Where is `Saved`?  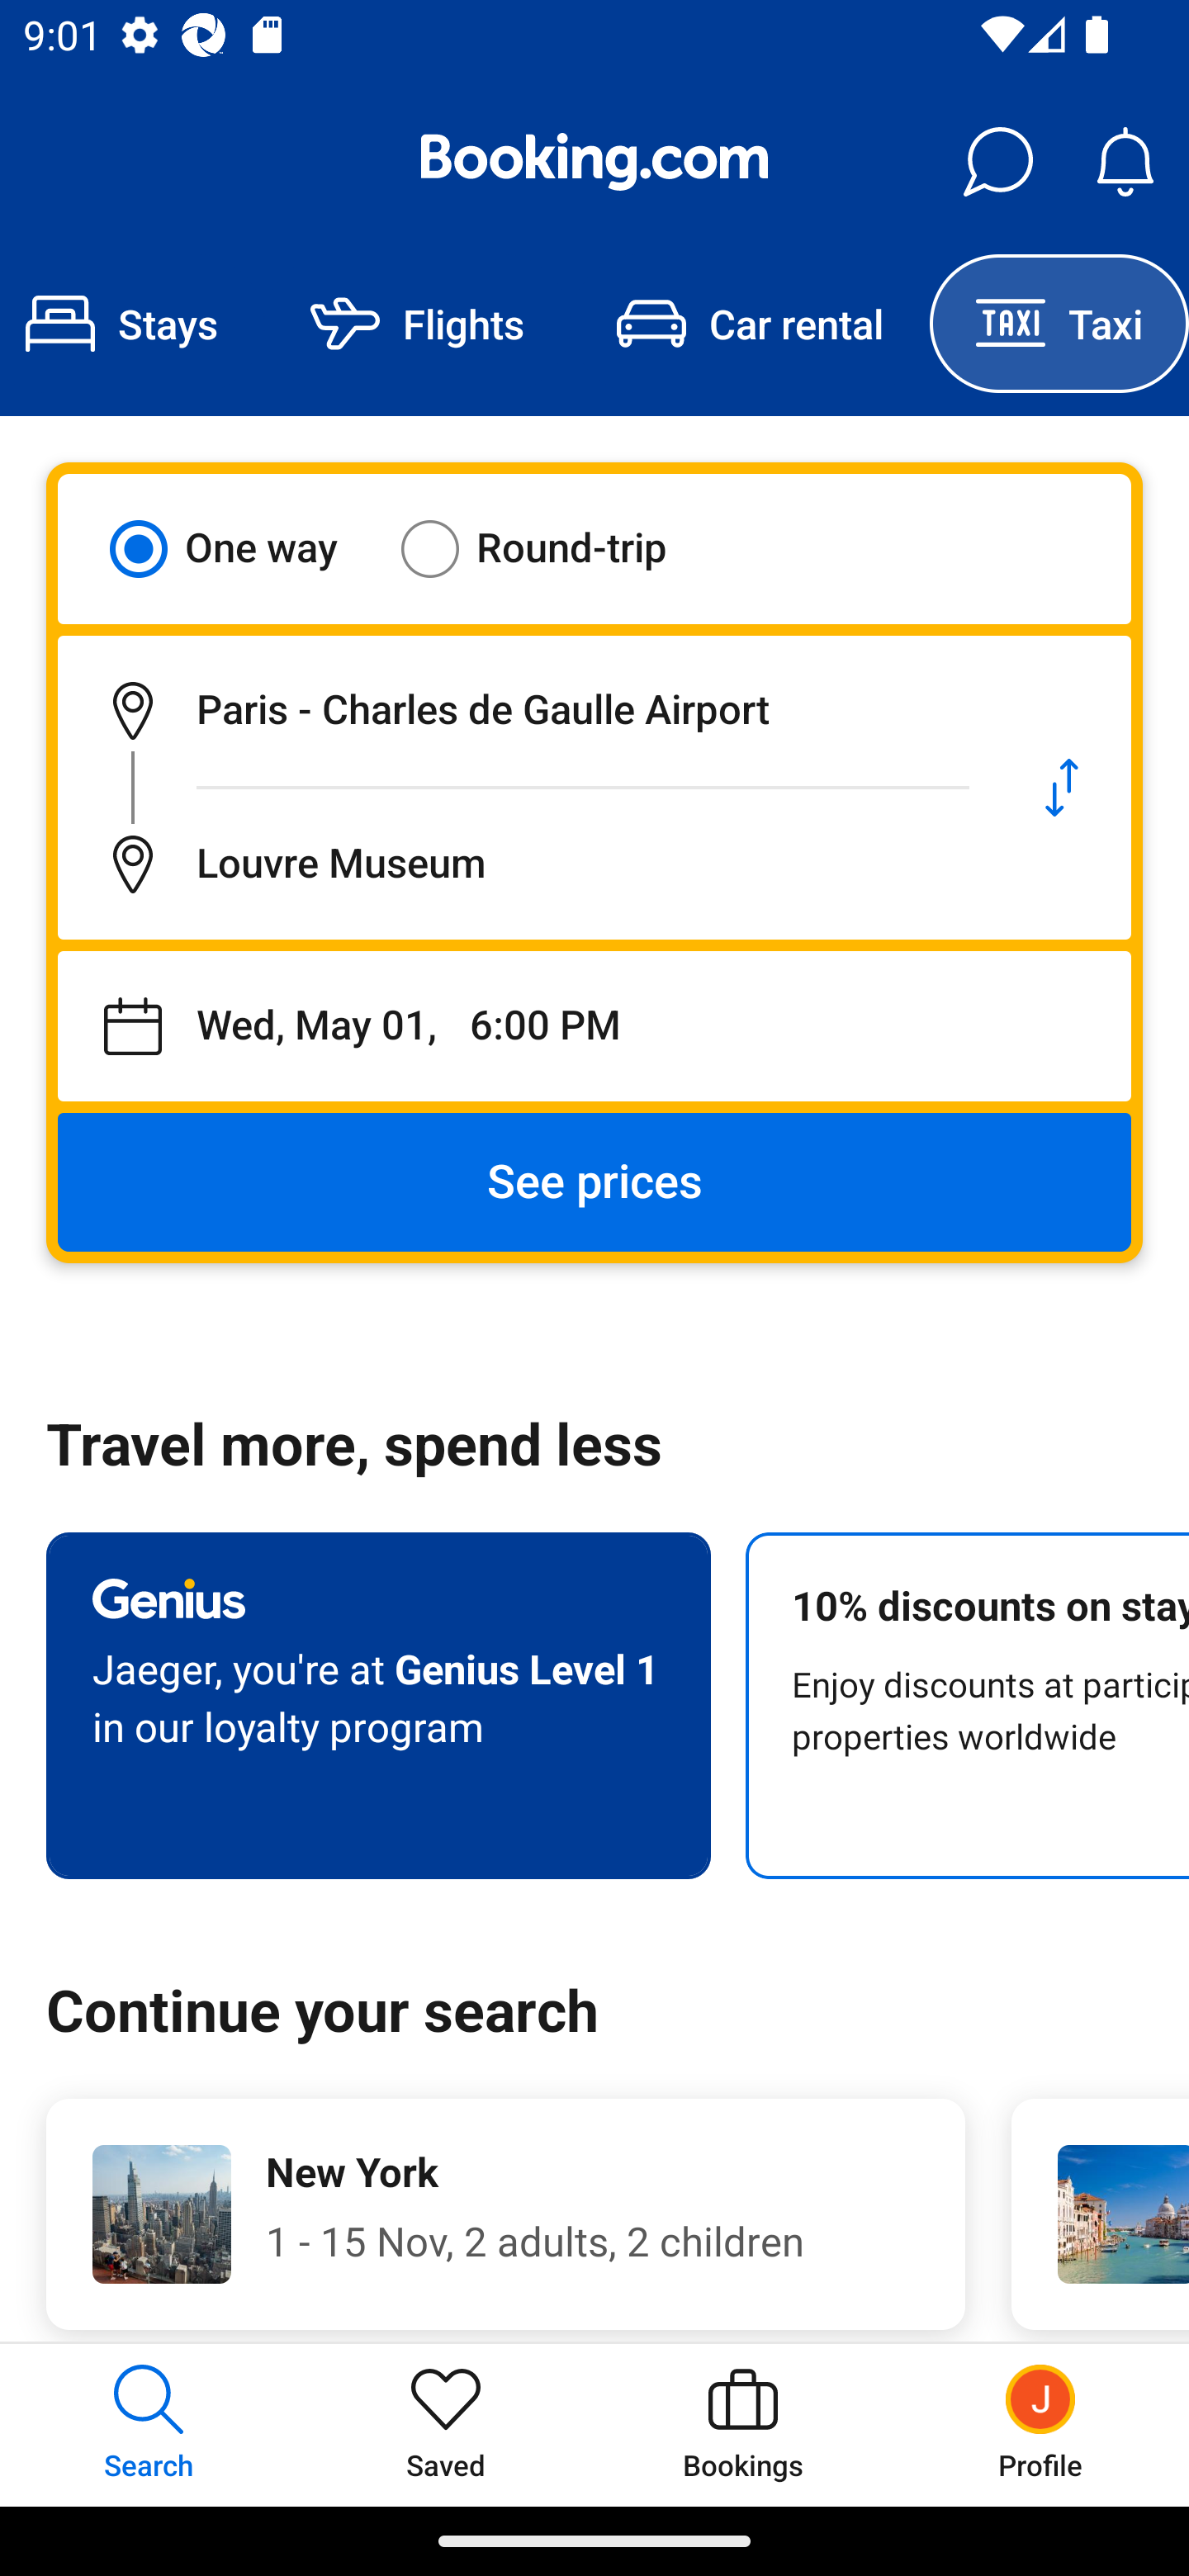 Saved is located at coordinates (446, 2424).